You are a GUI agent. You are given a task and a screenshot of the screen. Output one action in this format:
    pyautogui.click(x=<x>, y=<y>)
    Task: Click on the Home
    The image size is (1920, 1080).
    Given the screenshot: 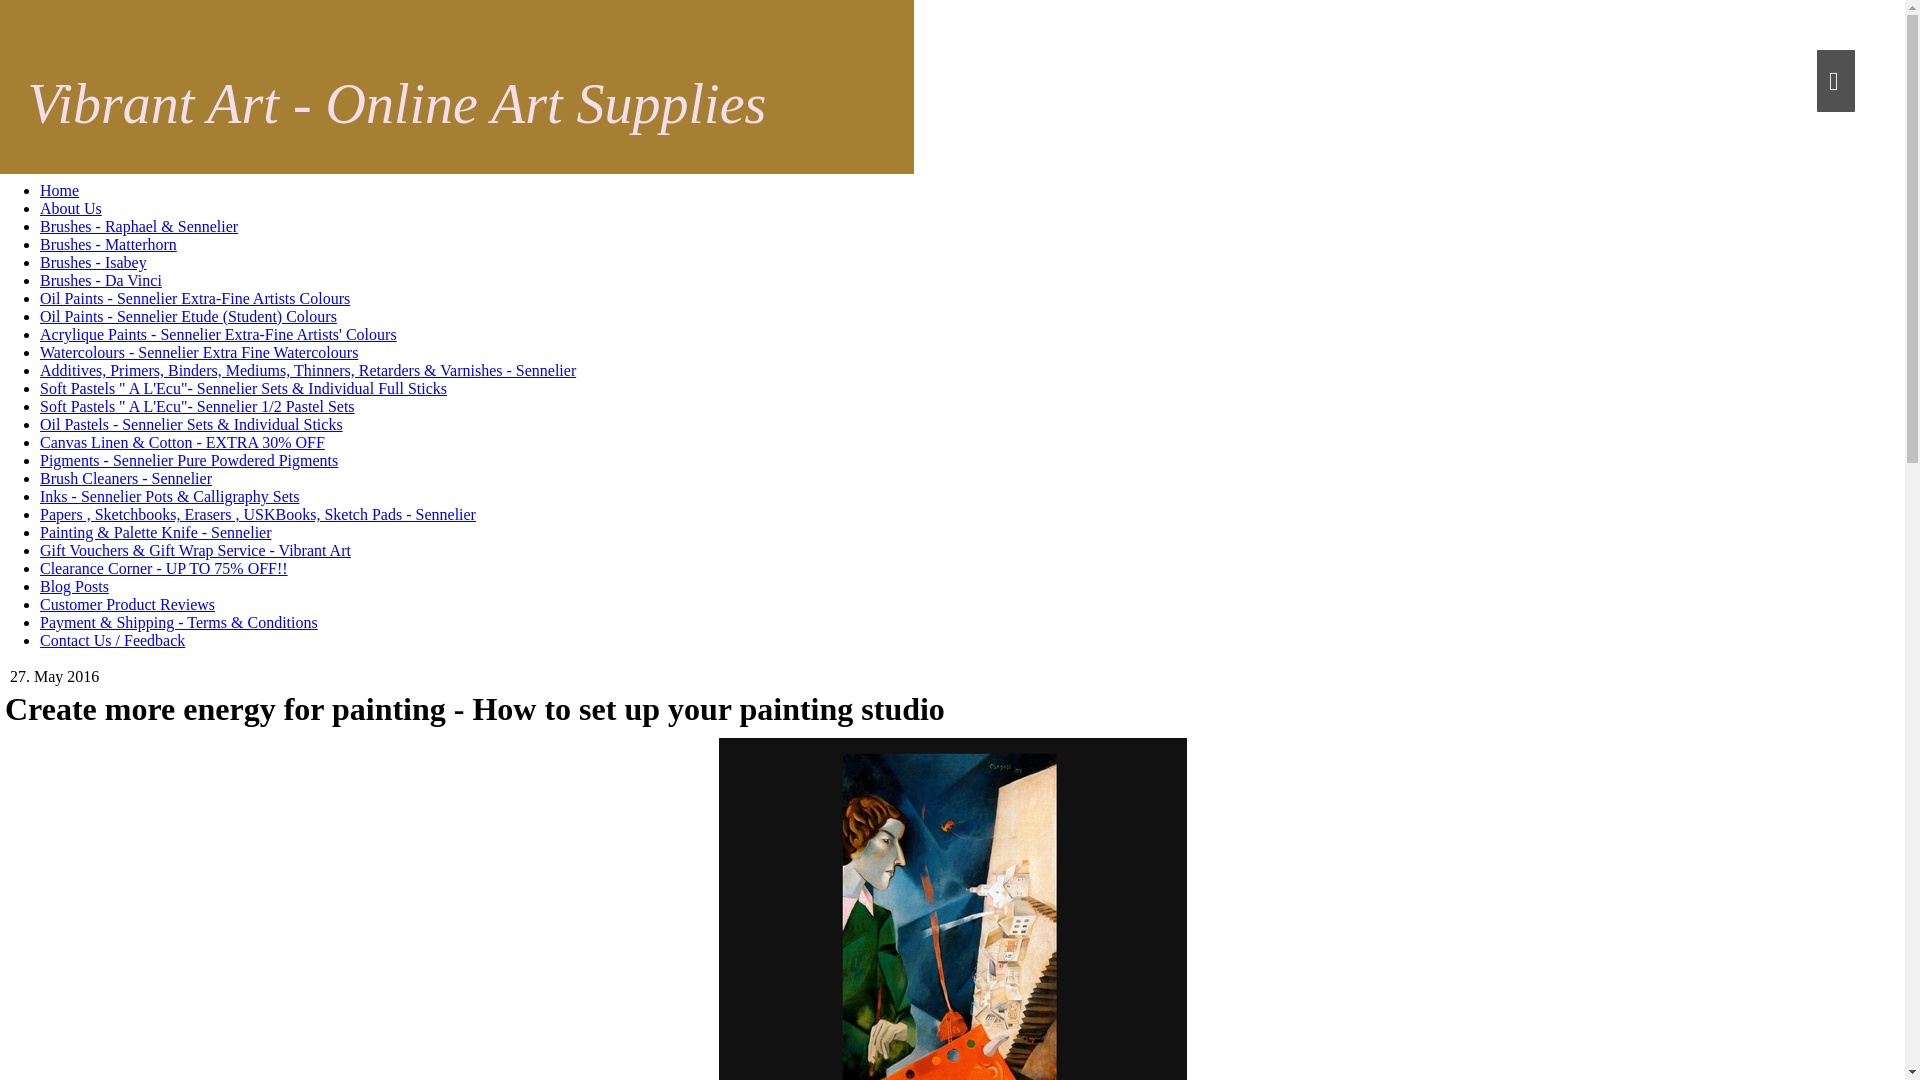 What is the action you would take?
    pyautogui.click(x=59, y=190)
    